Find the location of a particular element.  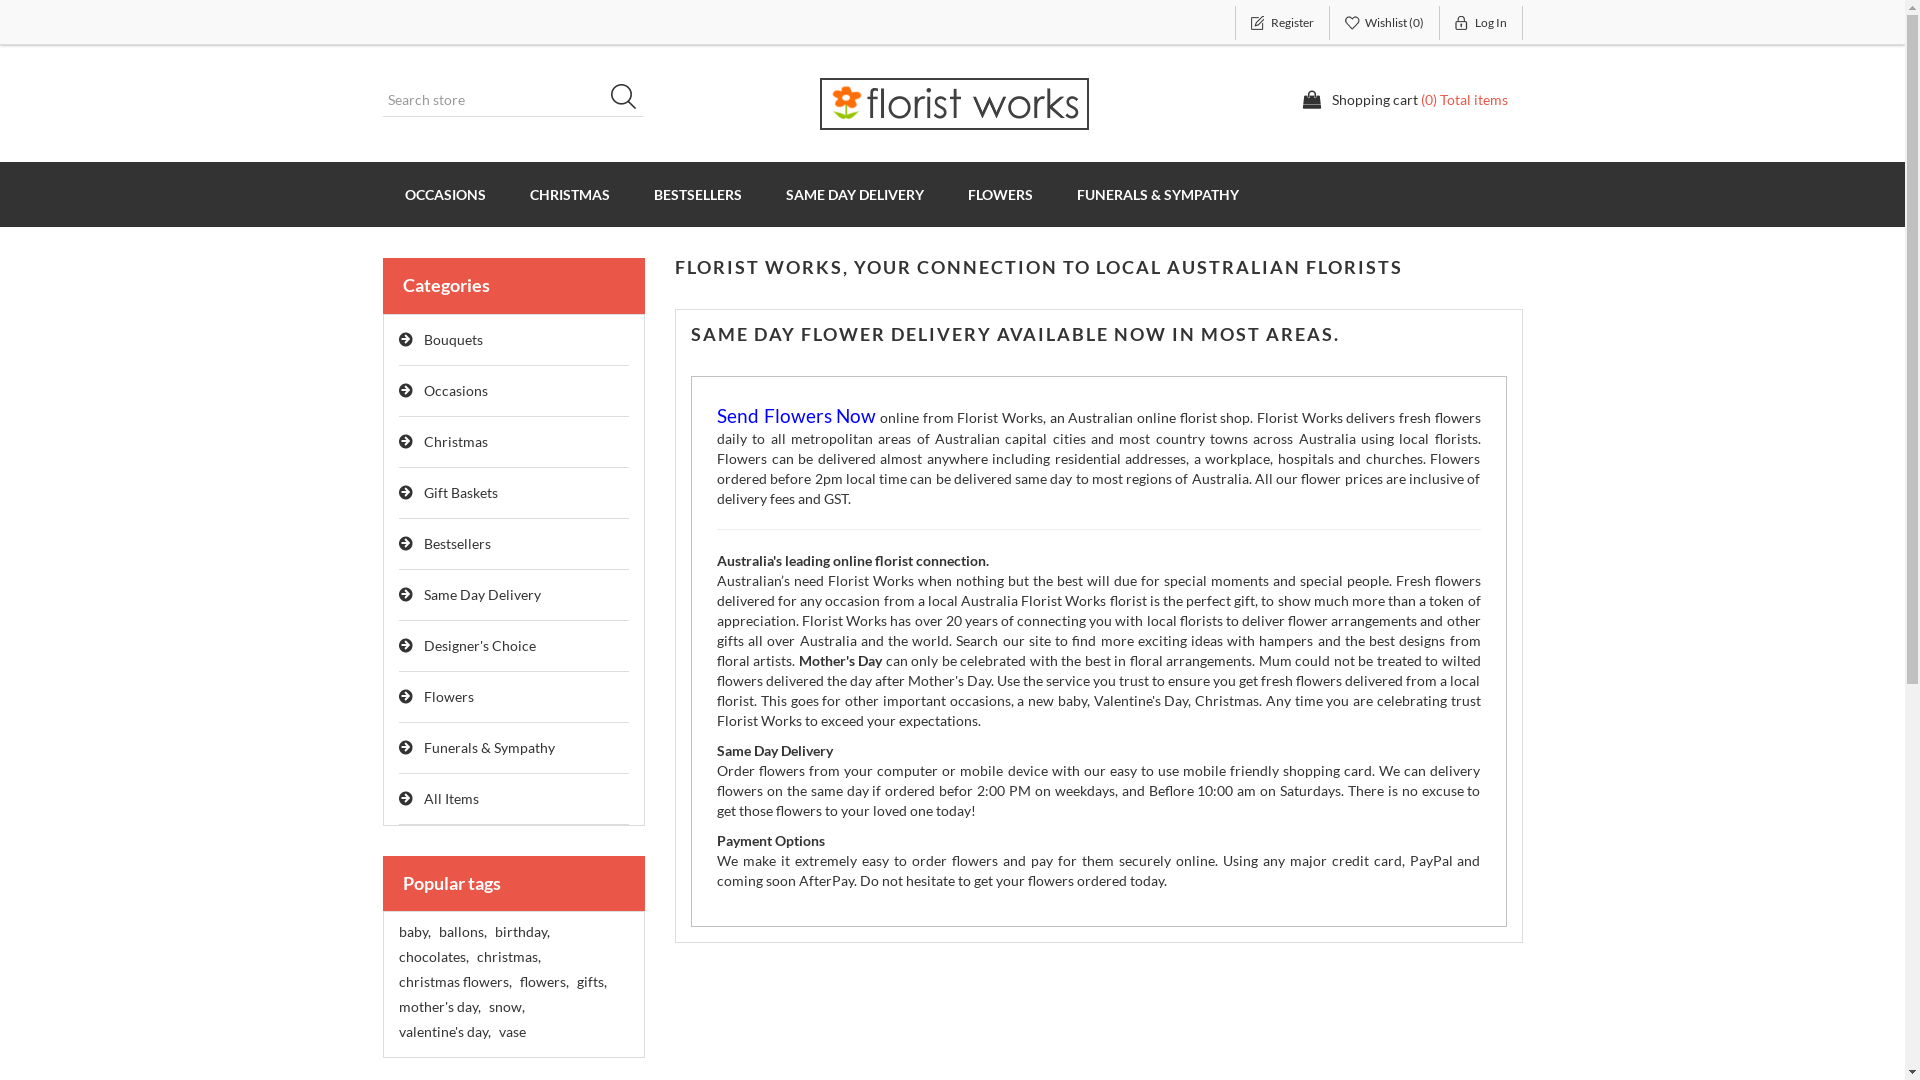

Bestsellers is located at coordinates (514, 544).